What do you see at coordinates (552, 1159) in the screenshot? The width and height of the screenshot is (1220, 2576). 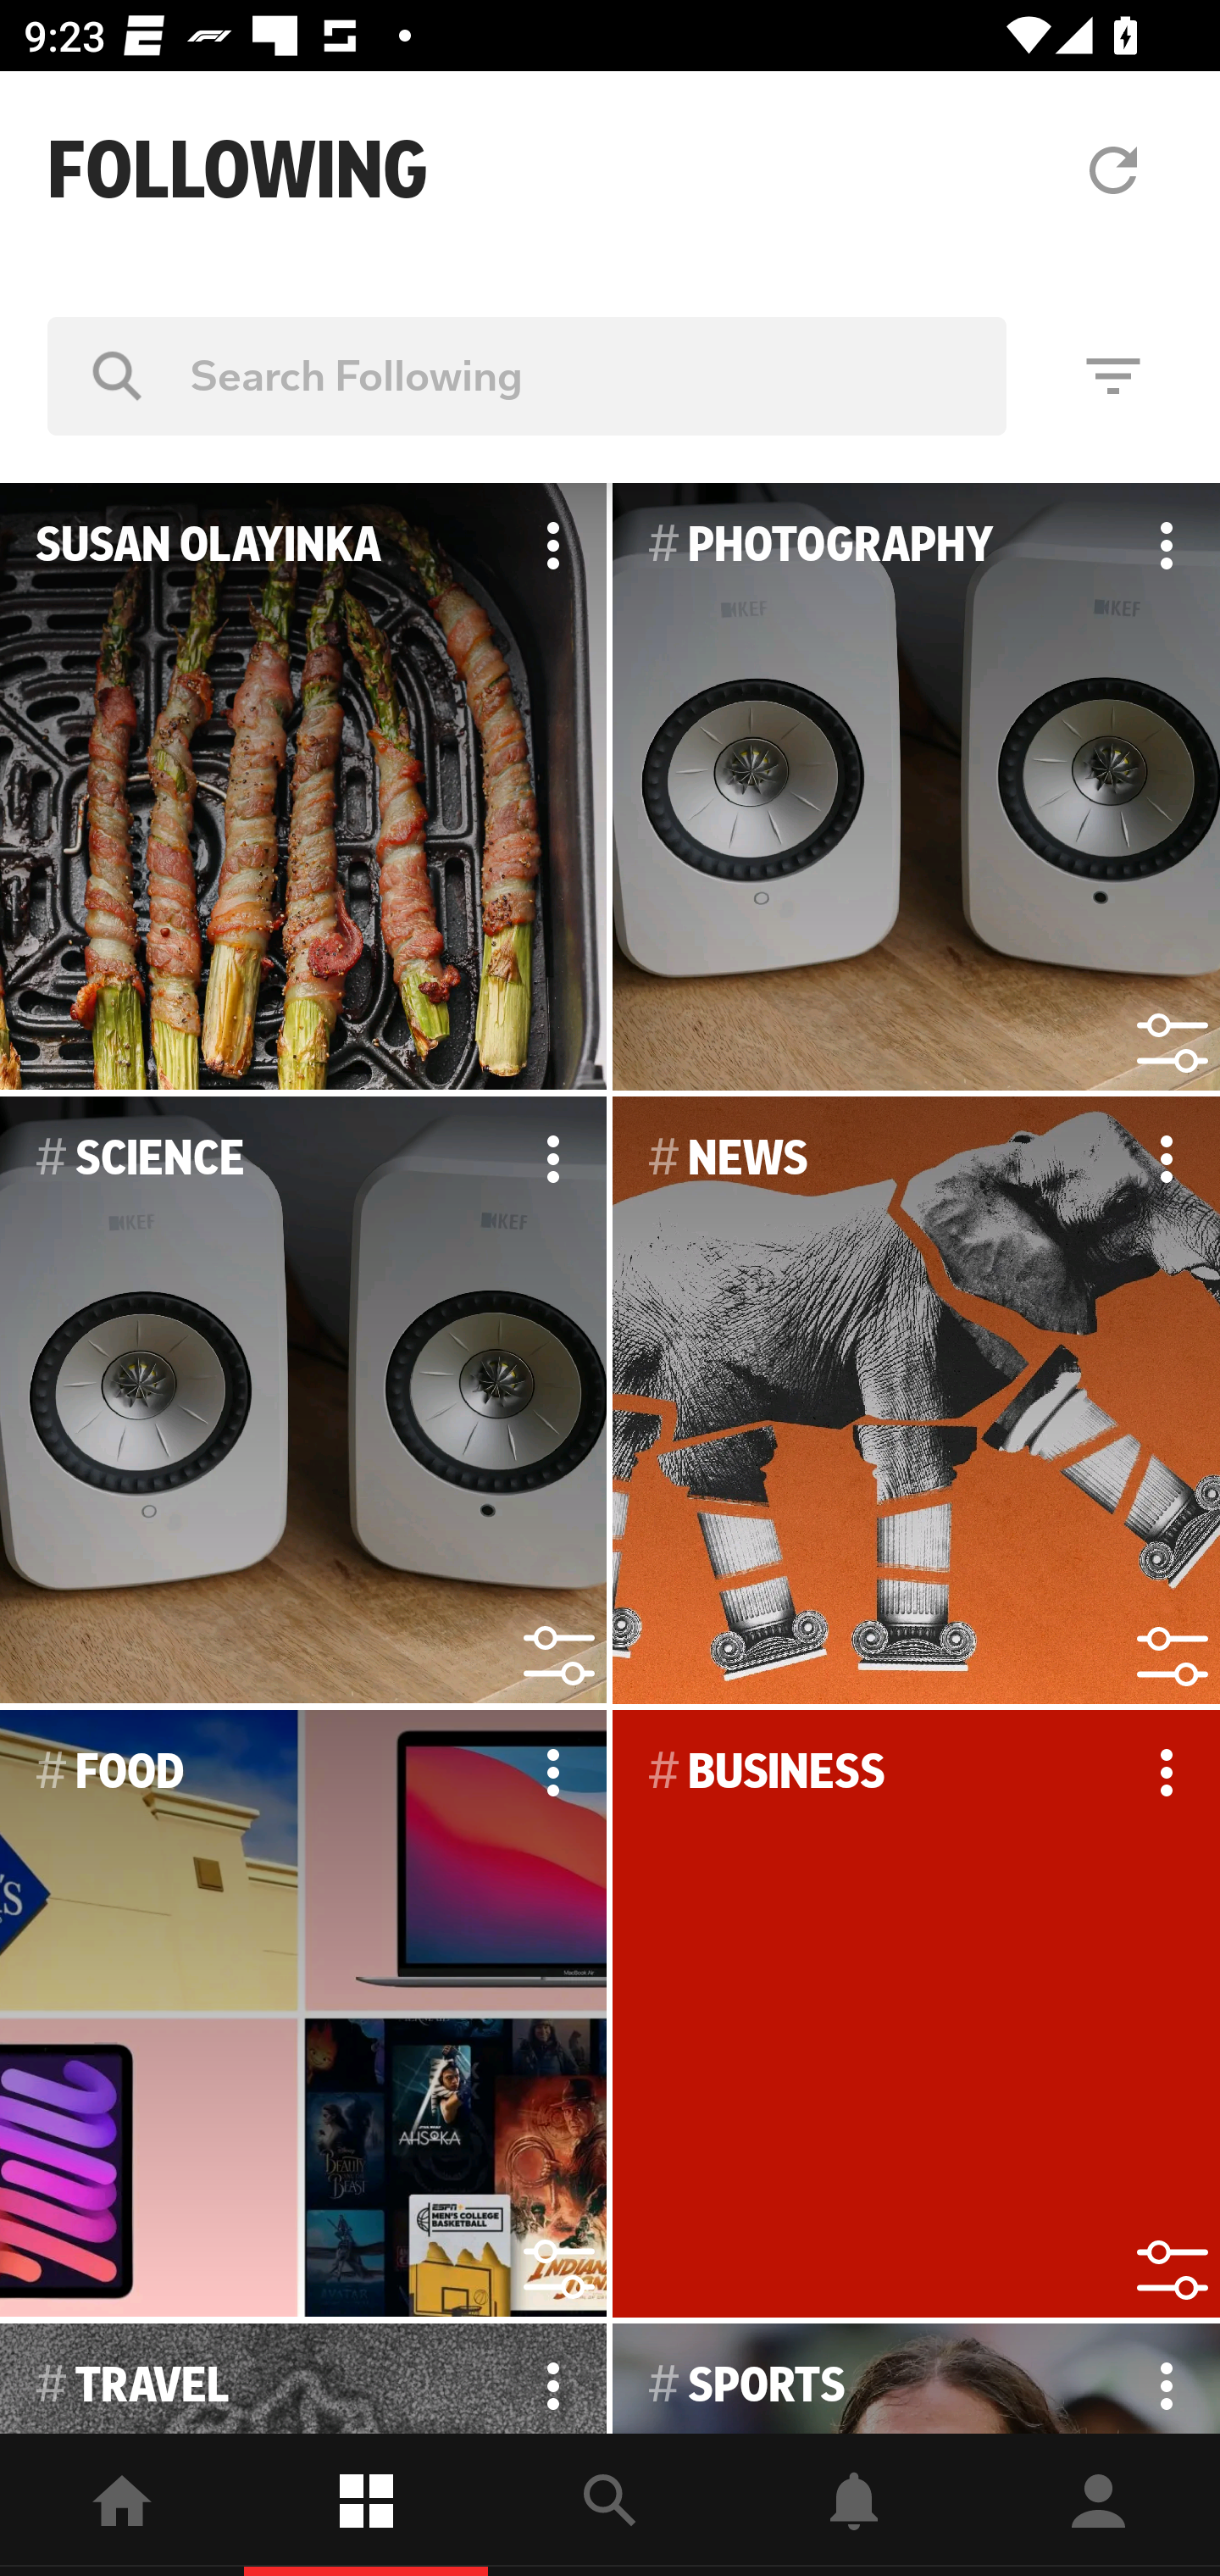 I see `Options` at bounding box center [552, 1159].